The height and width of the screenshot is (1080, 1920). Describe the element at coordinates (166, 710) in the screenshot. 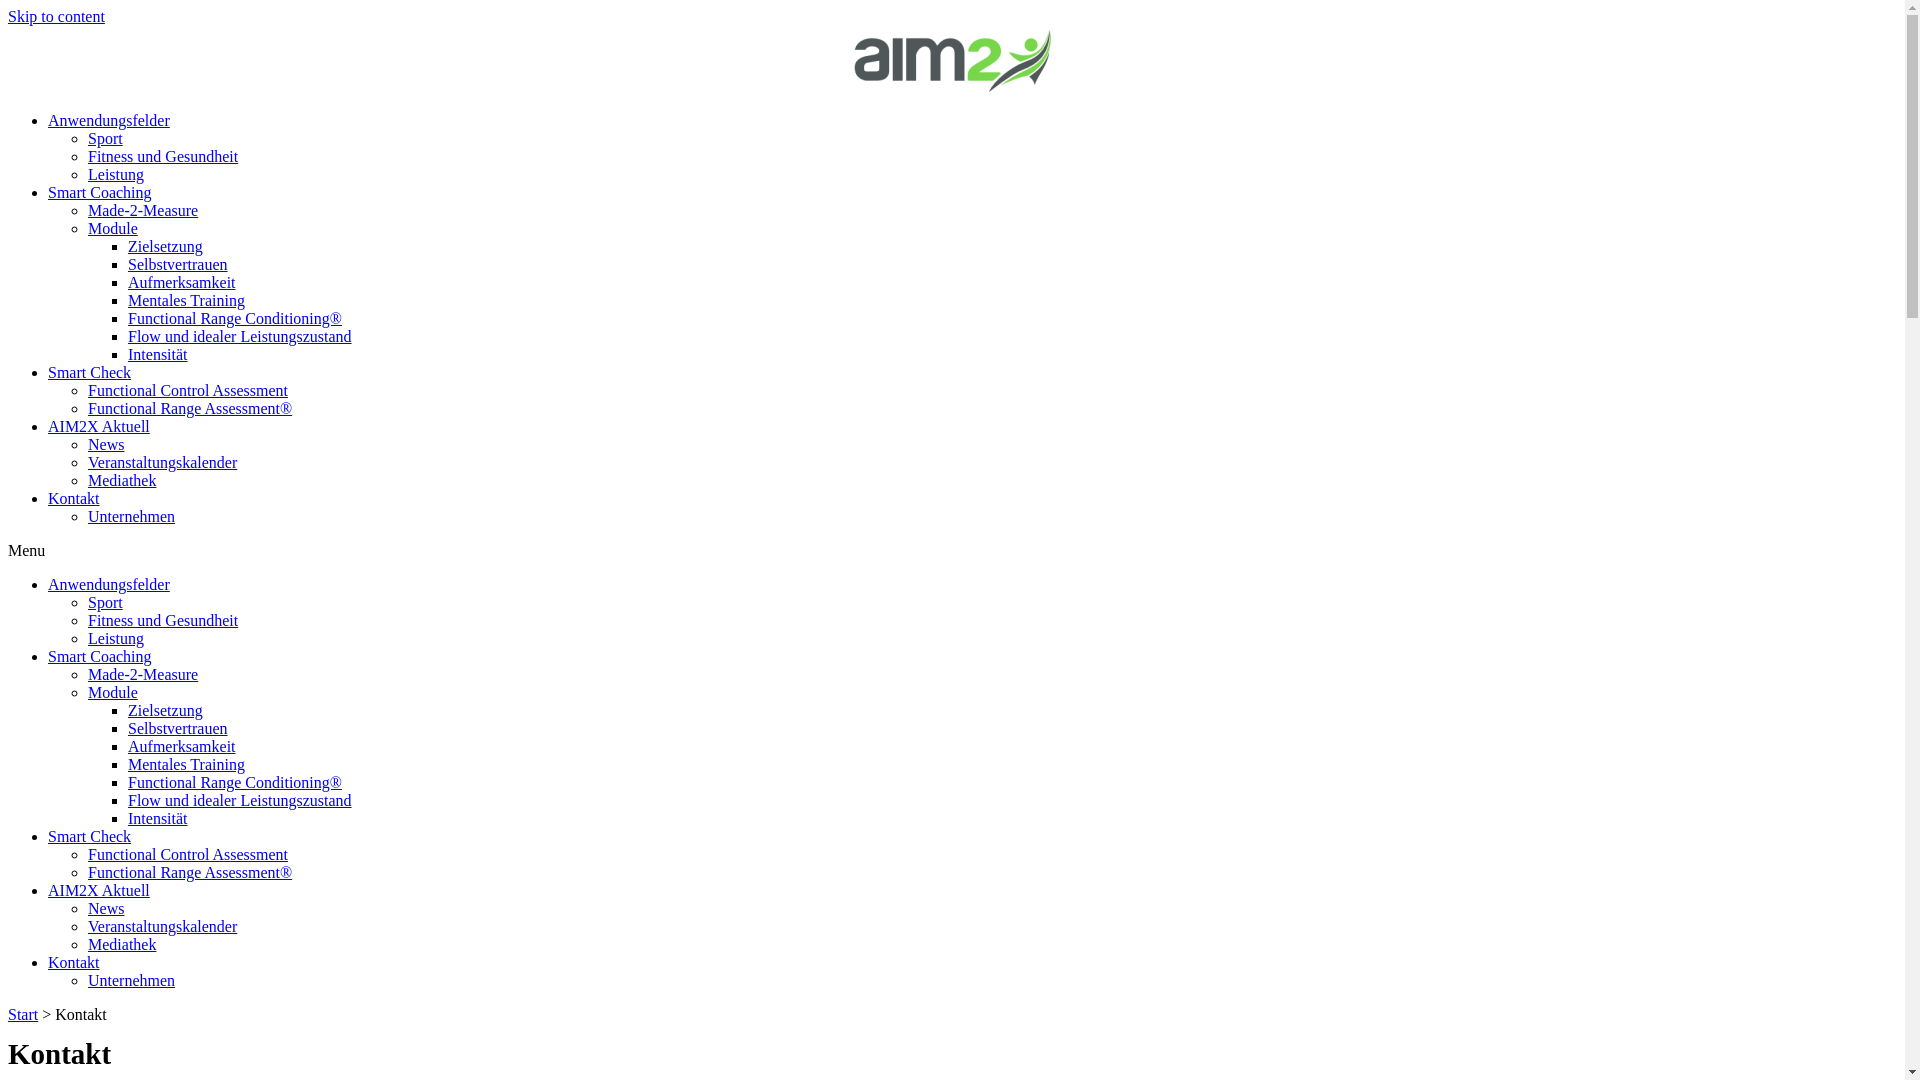

I see `Zielsetzung` at that location.